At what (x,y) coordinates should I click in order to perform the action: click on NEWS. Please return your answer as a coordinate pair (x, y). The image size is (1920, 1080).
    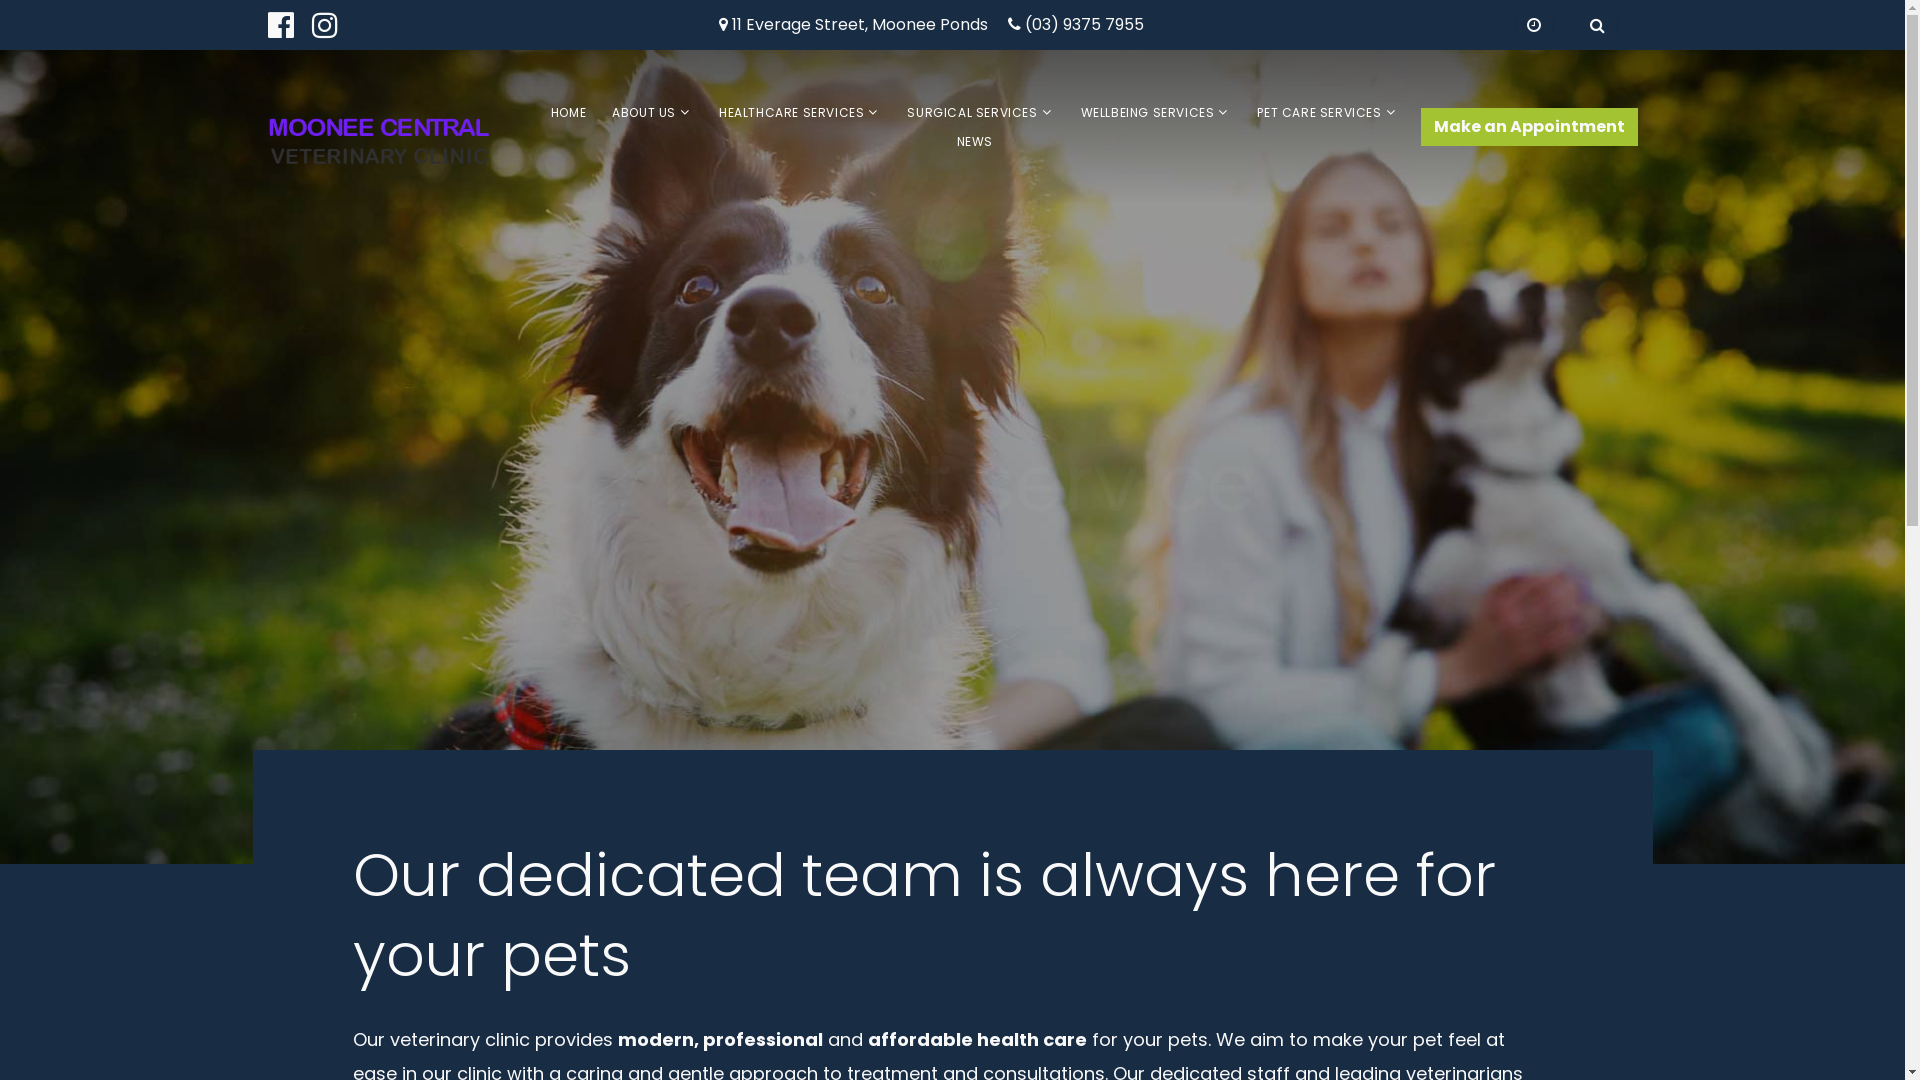
    Looking at the image, I should click on (975, 142).